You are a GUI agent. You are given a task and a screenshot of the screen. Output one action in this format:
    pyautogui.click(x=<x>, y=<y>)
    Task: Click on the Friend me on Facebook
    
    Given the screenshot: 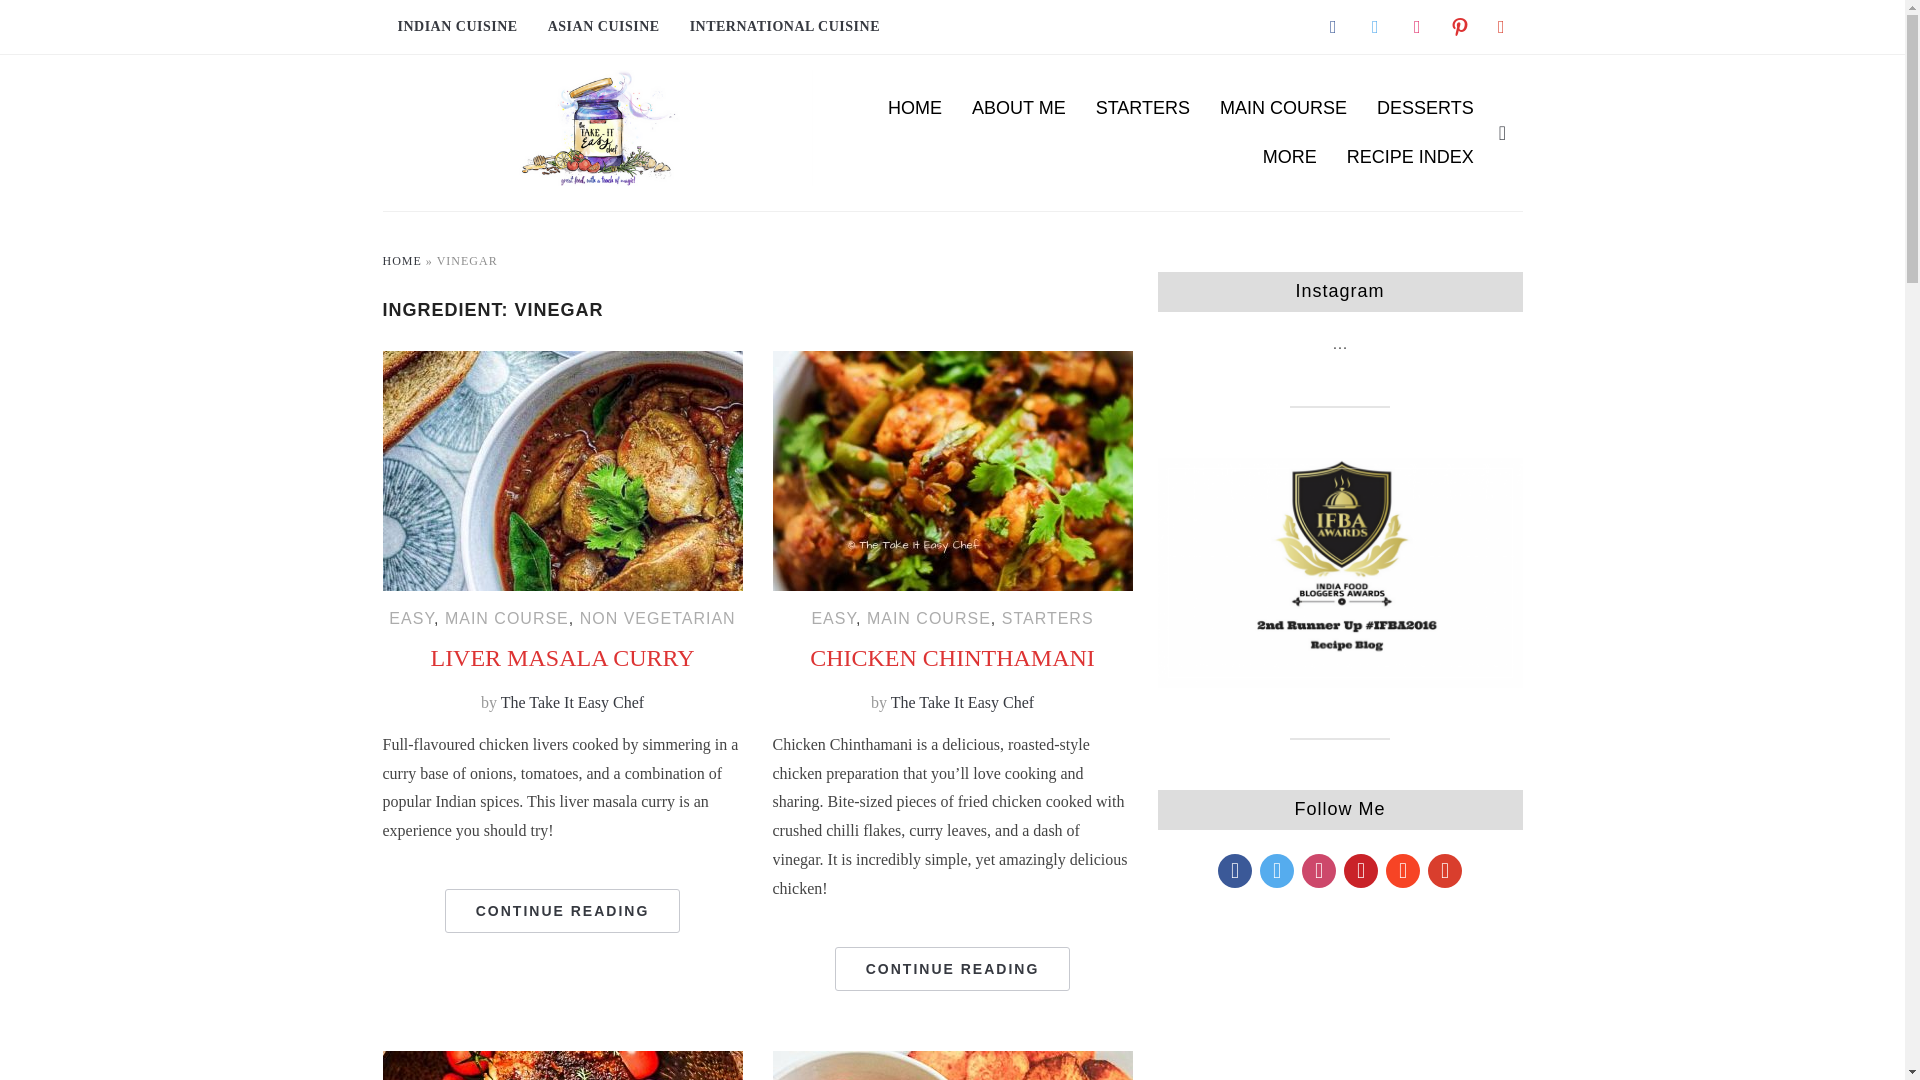 What is the action you would take?
    pyautogui.click(x=1332, y=26)
    